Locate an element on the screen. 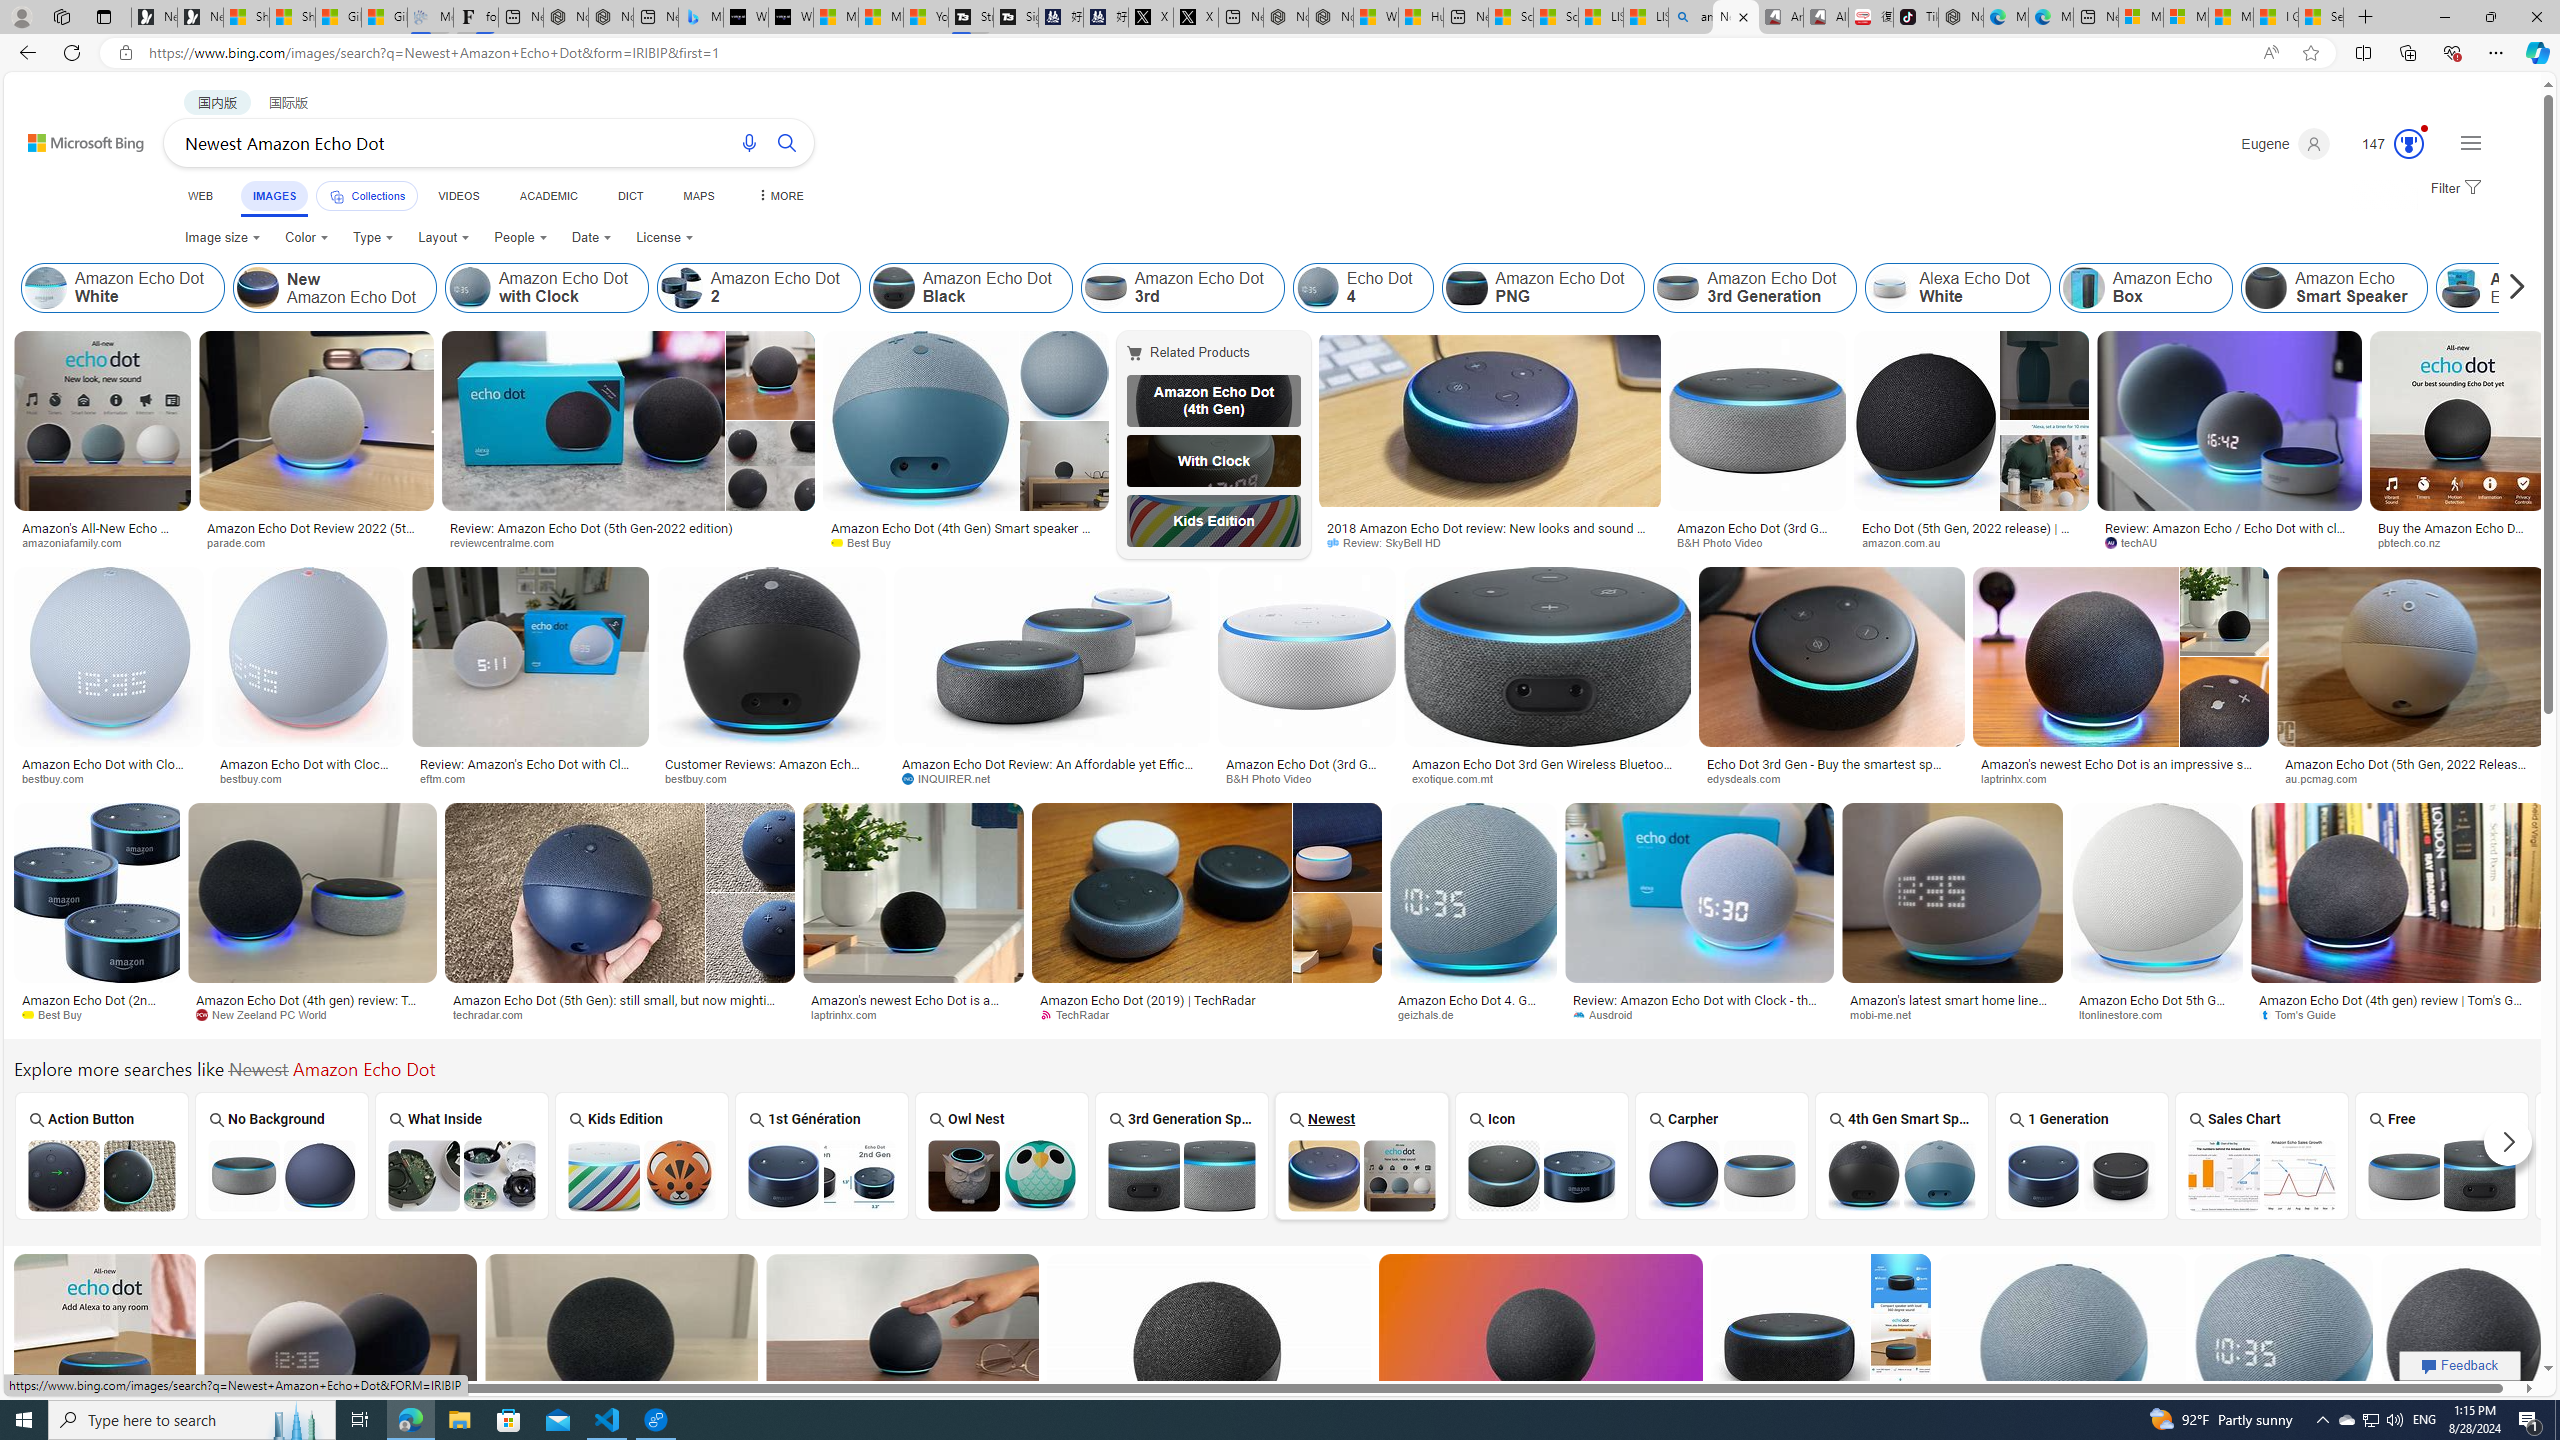  Scroll more suggestions right is located at coordinates (2508, 1142).